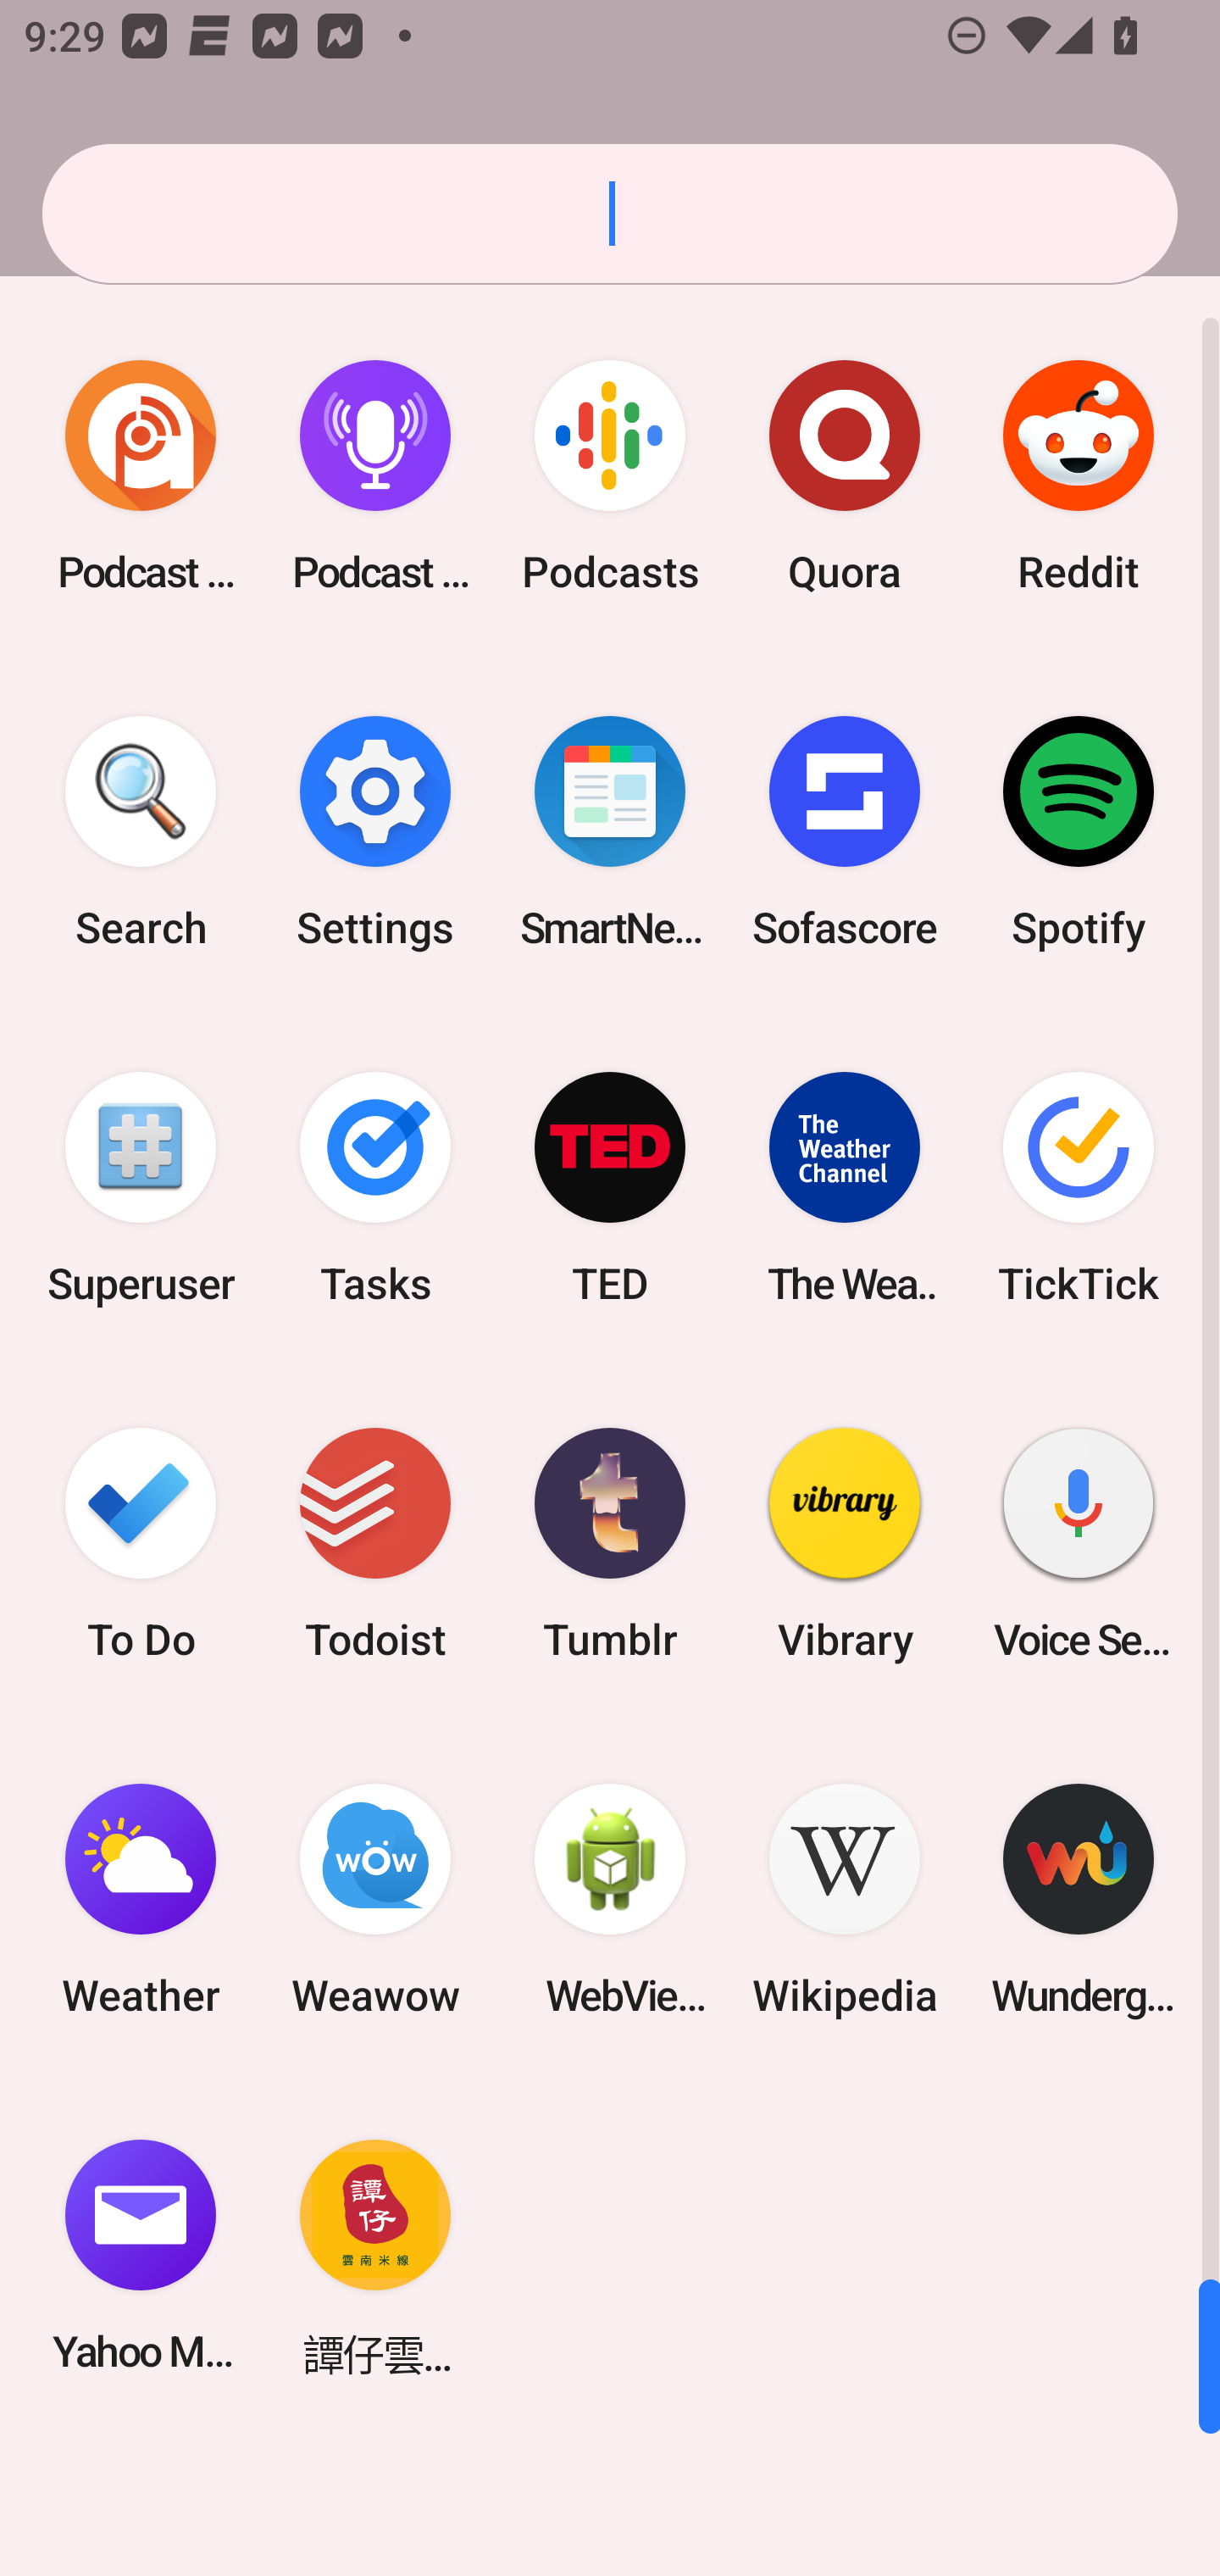  I want to click on   Search apps, so click(610, 214).